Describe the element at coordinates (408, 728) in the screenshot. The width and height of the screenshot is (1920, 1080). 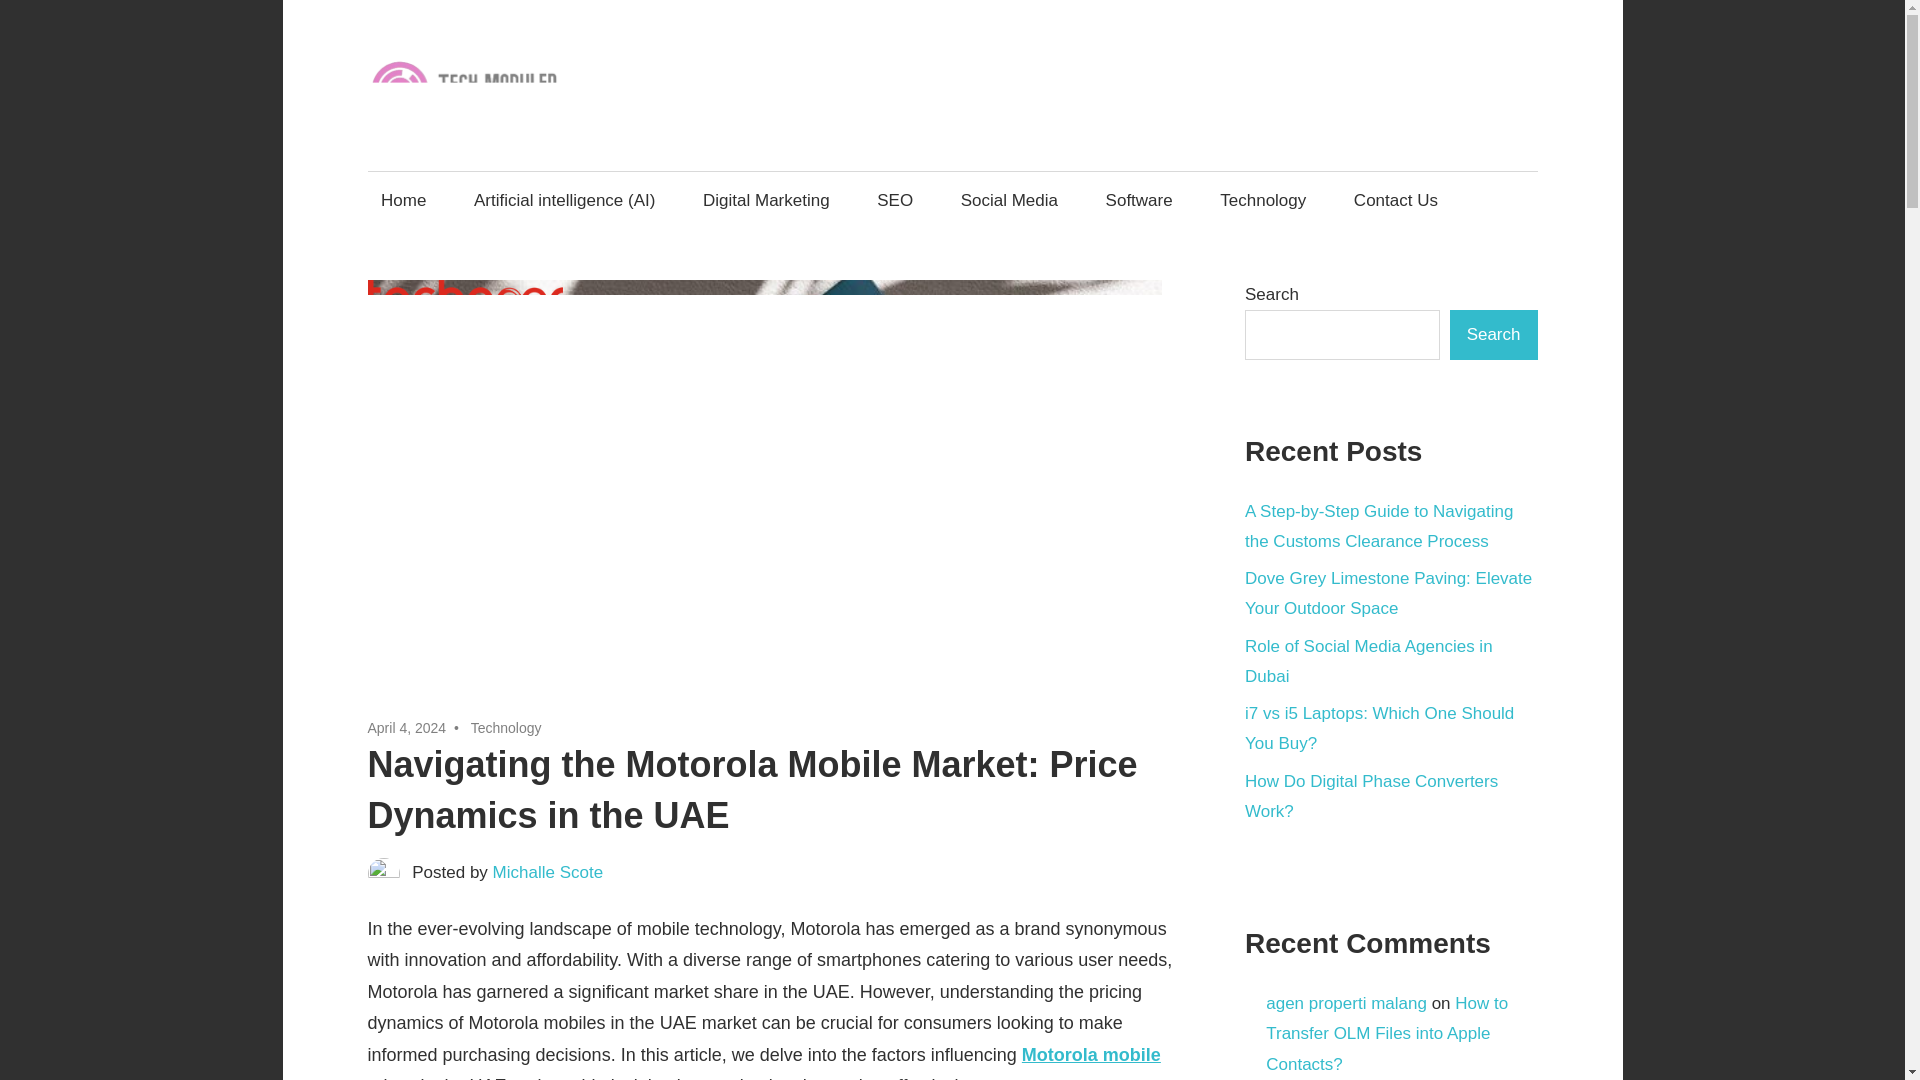
I see `April 4, 2024` at that location.